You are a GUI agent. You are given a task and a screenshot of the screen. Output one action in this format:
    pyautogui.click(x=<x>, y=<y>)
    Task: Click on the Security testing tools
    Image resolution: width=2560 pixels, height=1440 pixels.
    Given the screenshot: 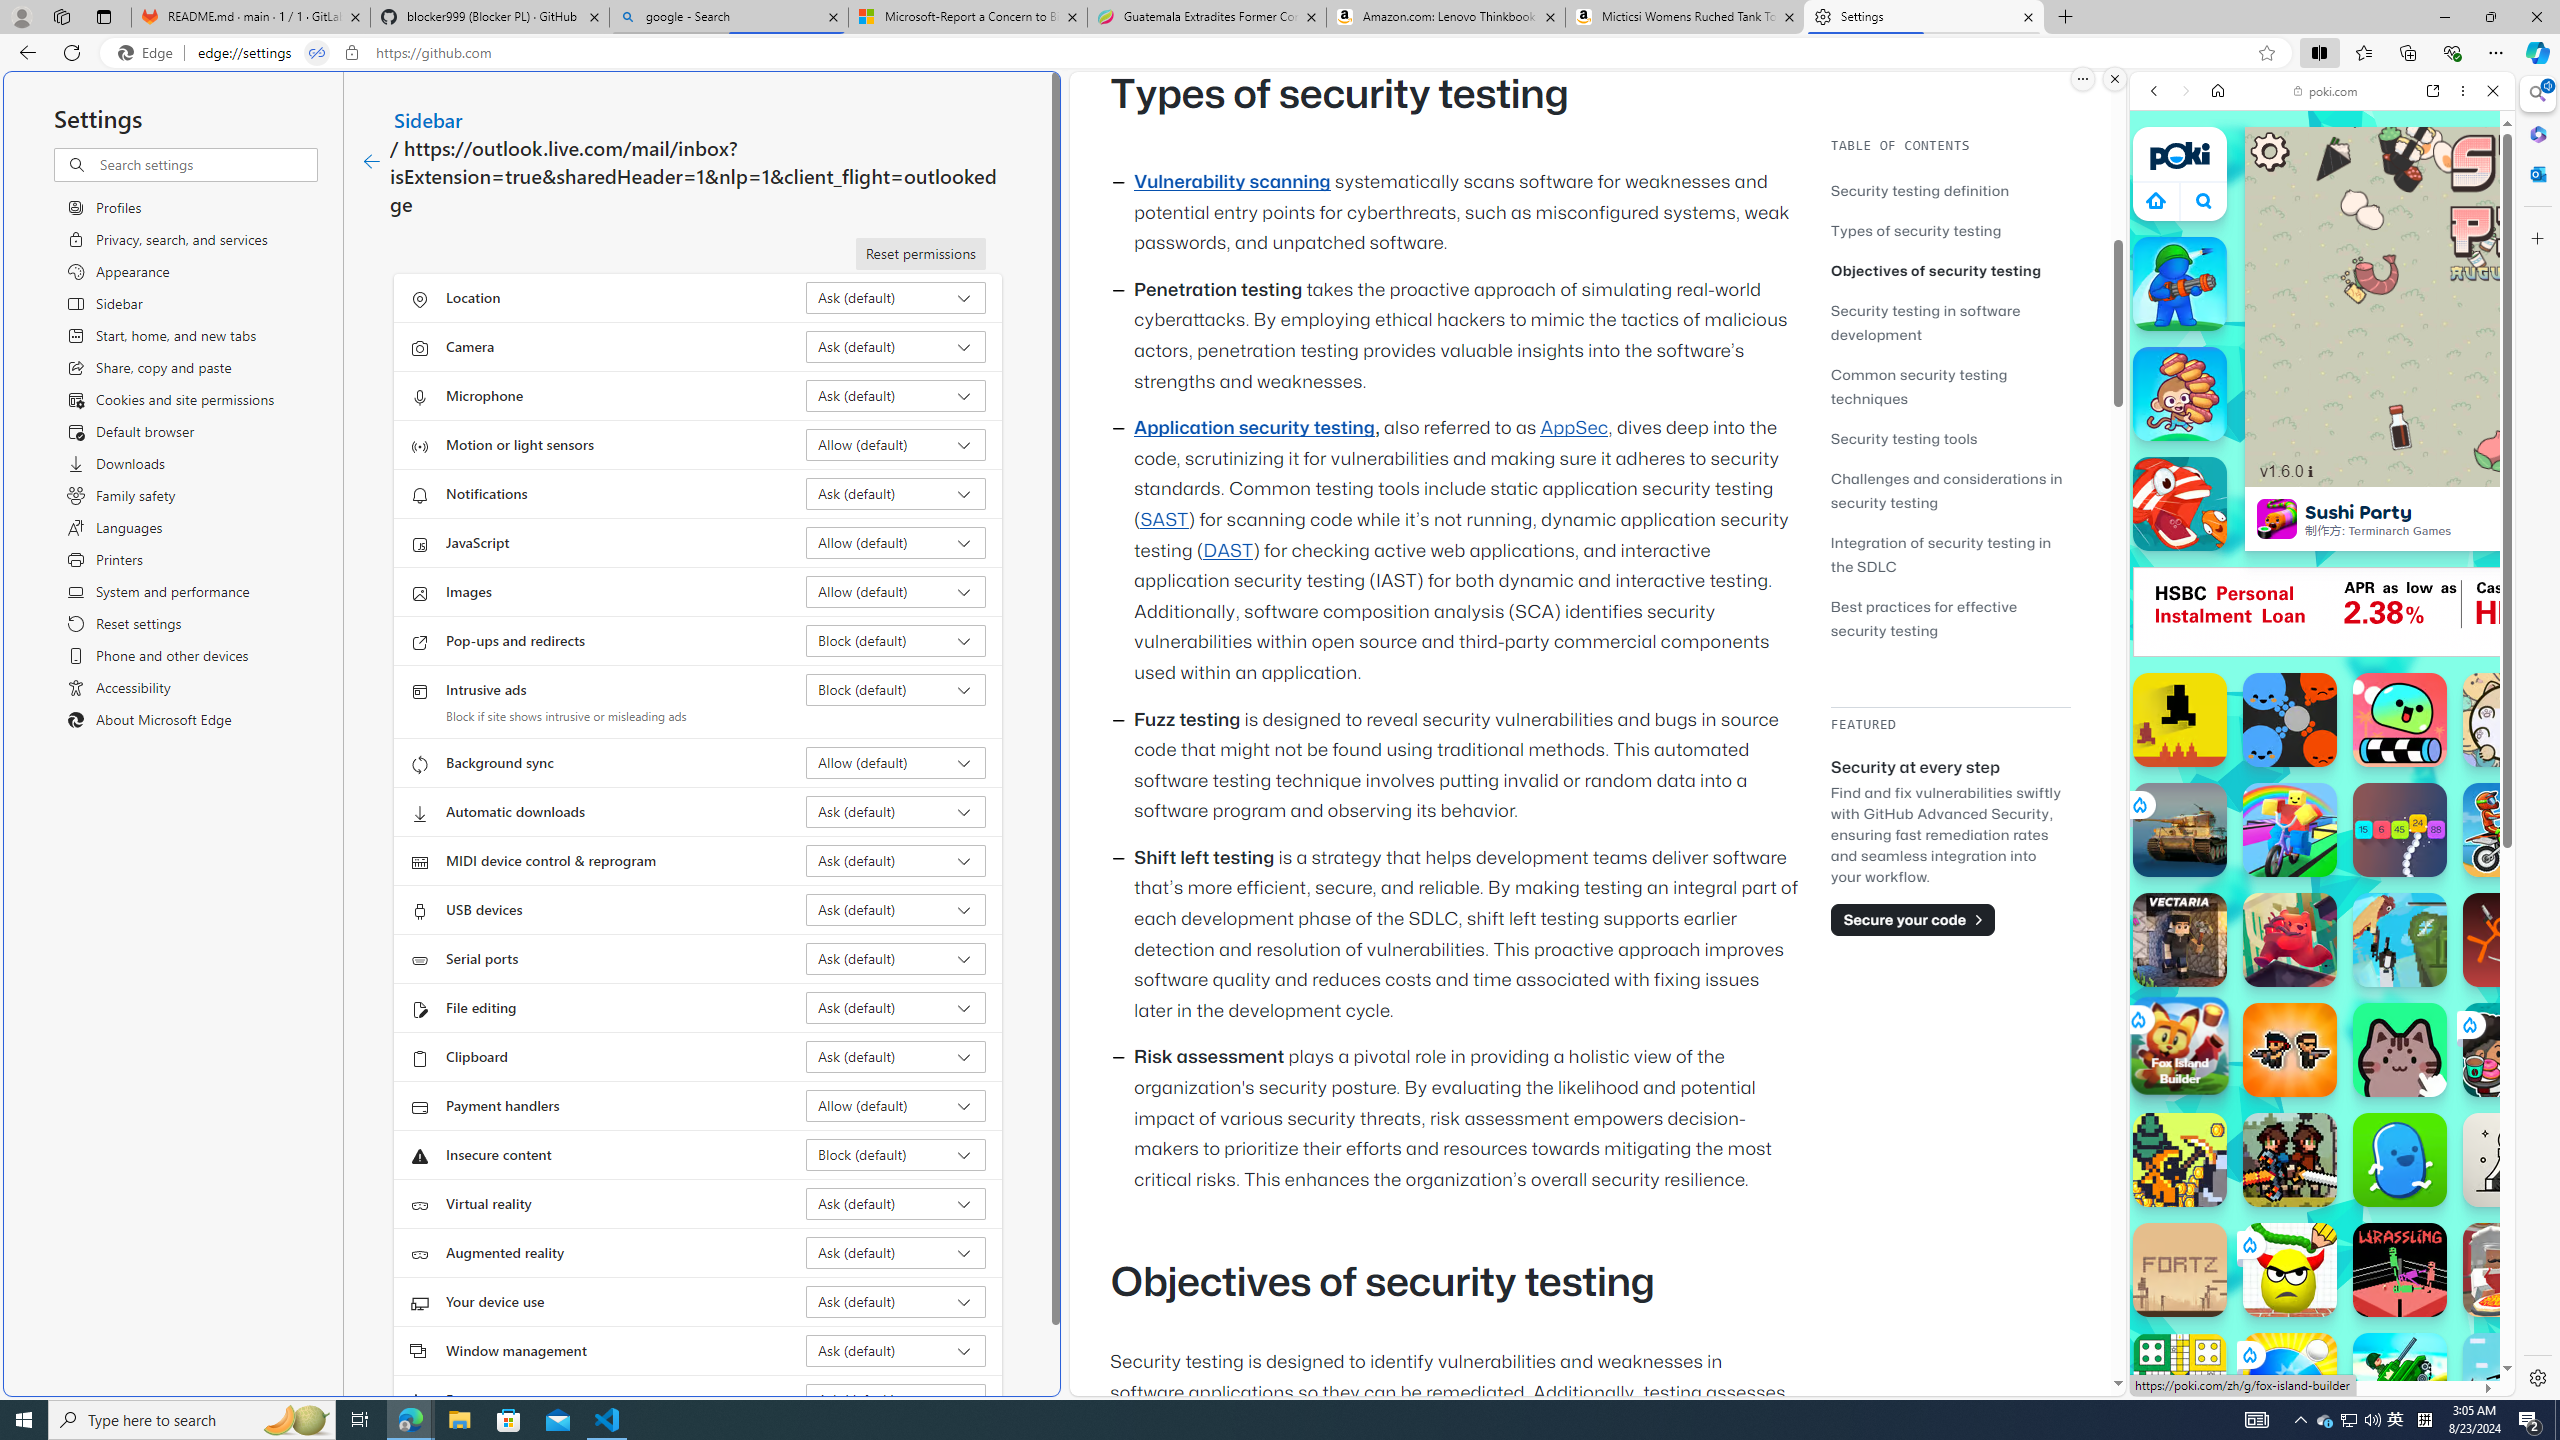 What is the action you would take?
    pyautogui.click(x=1904, y=438)
    